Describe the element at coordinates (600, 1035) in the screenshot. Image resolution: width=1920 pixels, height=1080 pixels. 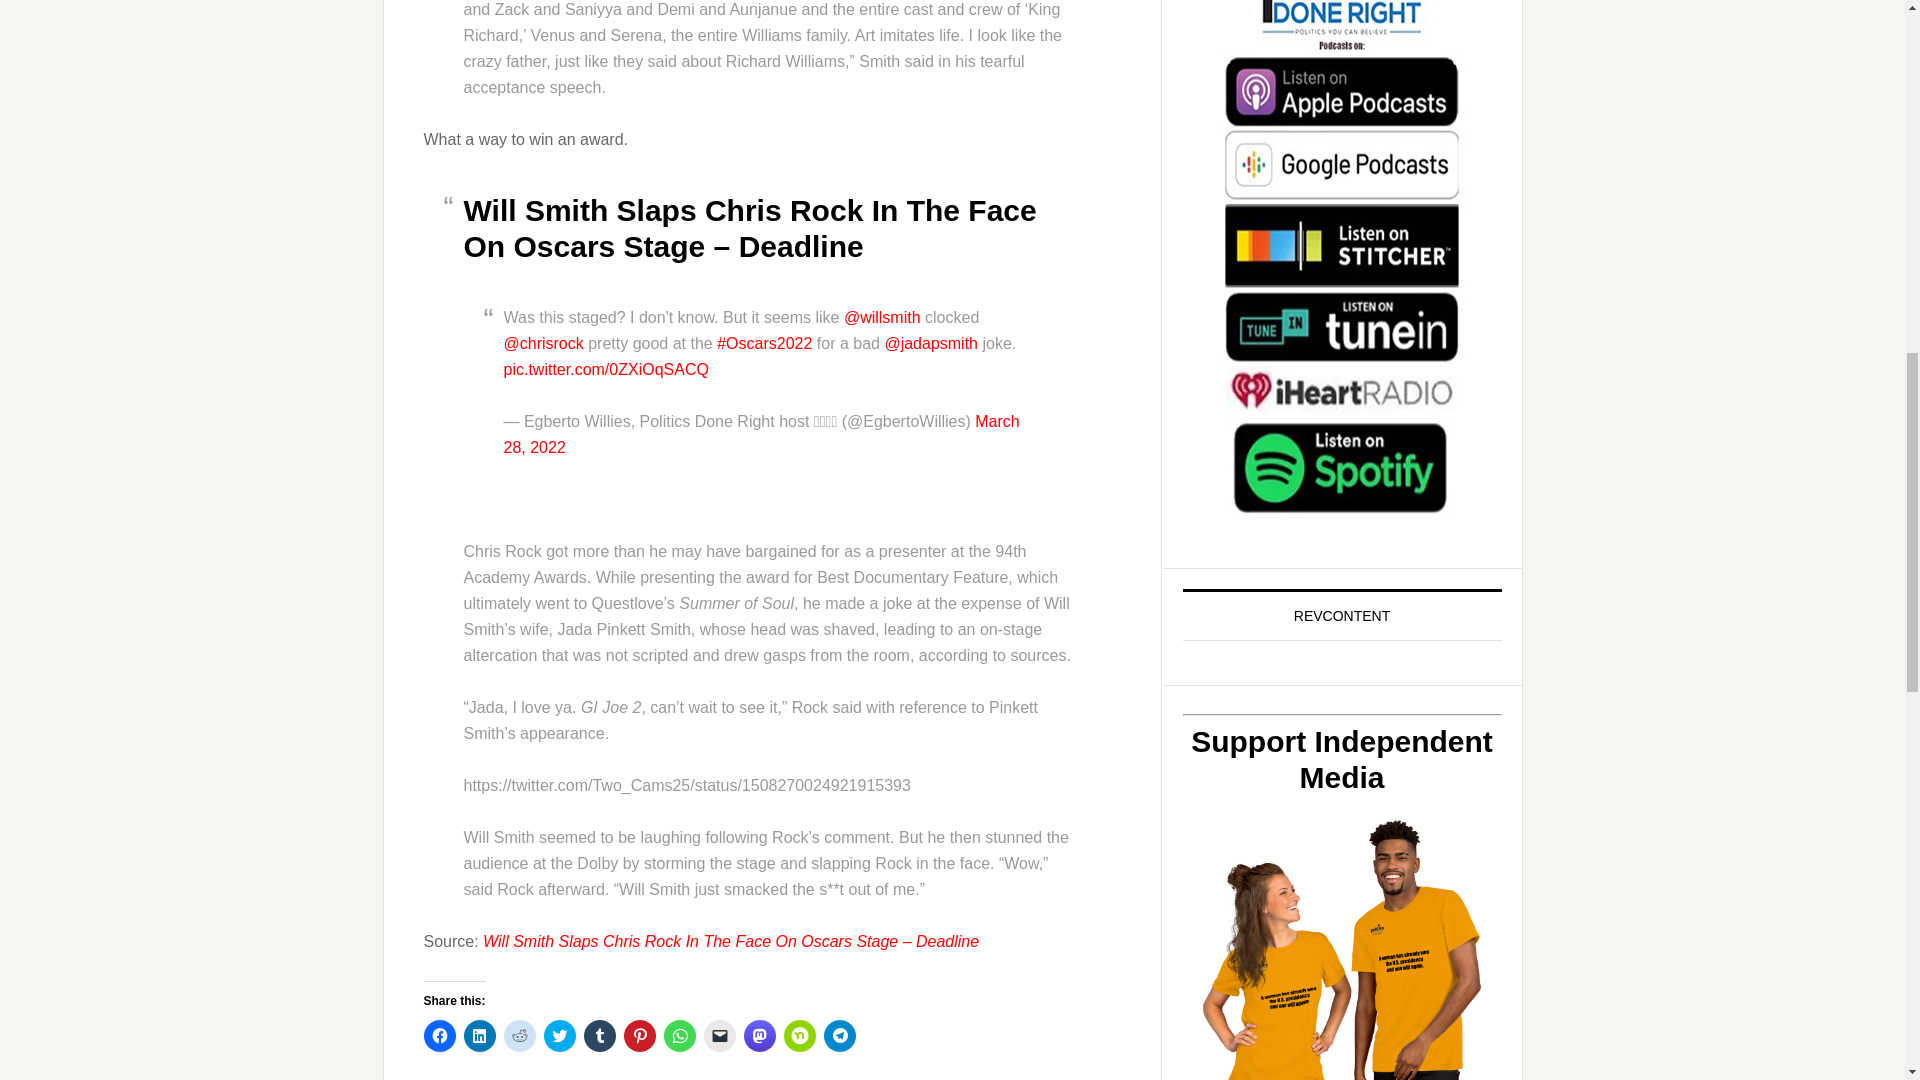
I see `Click to share on Tumblr` at that location.